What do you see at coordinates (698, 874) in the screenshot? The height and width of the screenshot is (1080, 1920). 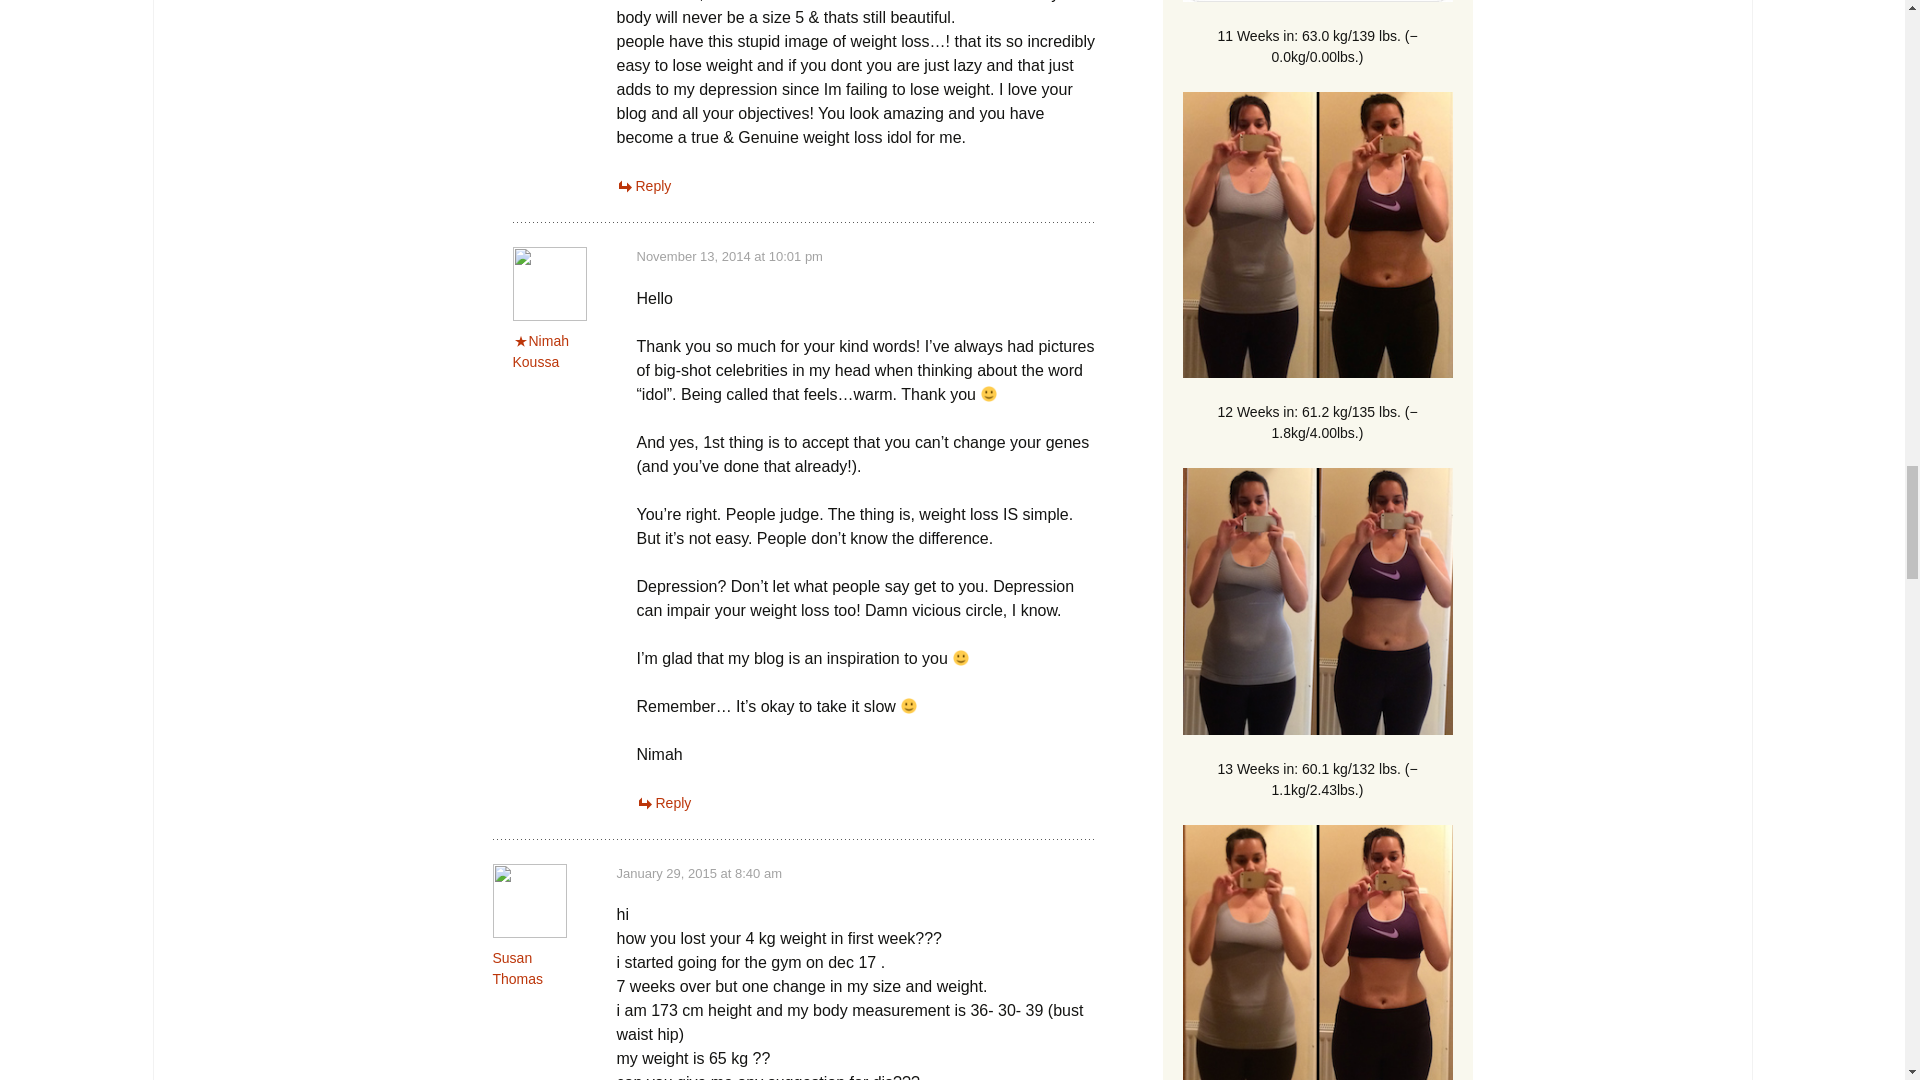 I see `January 29, 2015 at 8:40 am` at bounding box center [698, 874].